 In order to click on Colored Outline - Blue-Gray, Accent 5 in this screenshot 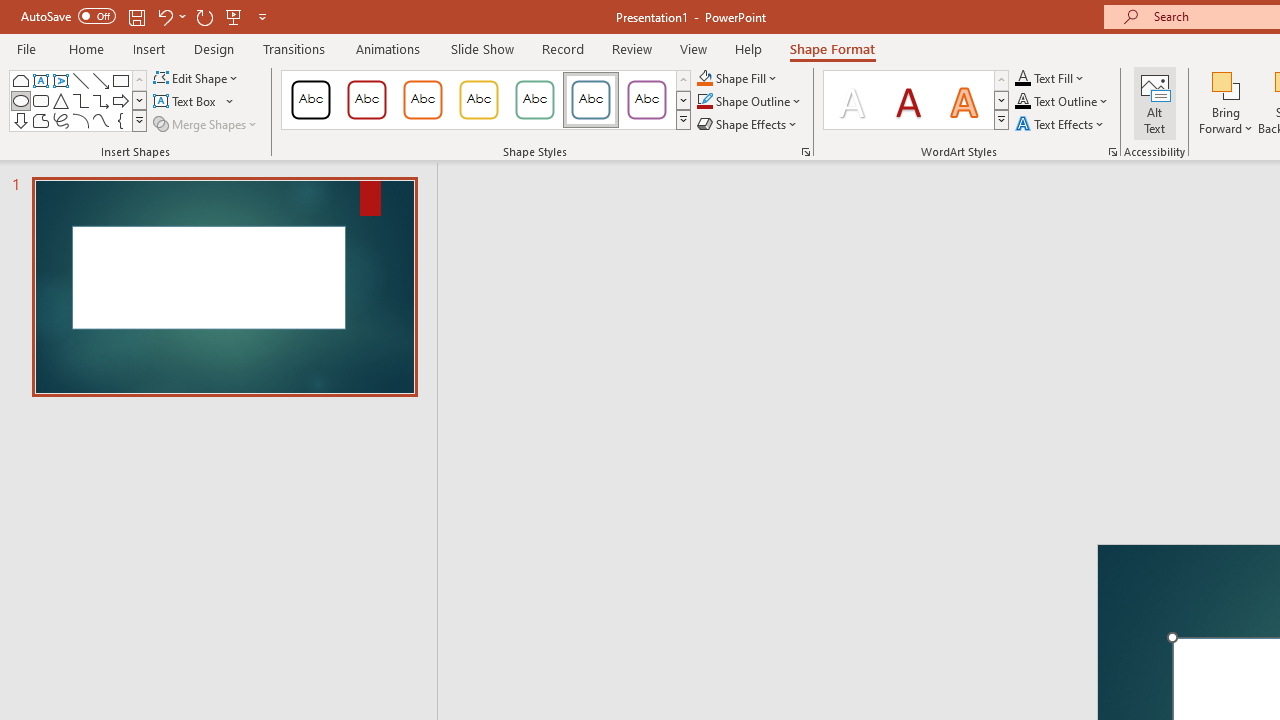, I will do `click(591, 100)`.